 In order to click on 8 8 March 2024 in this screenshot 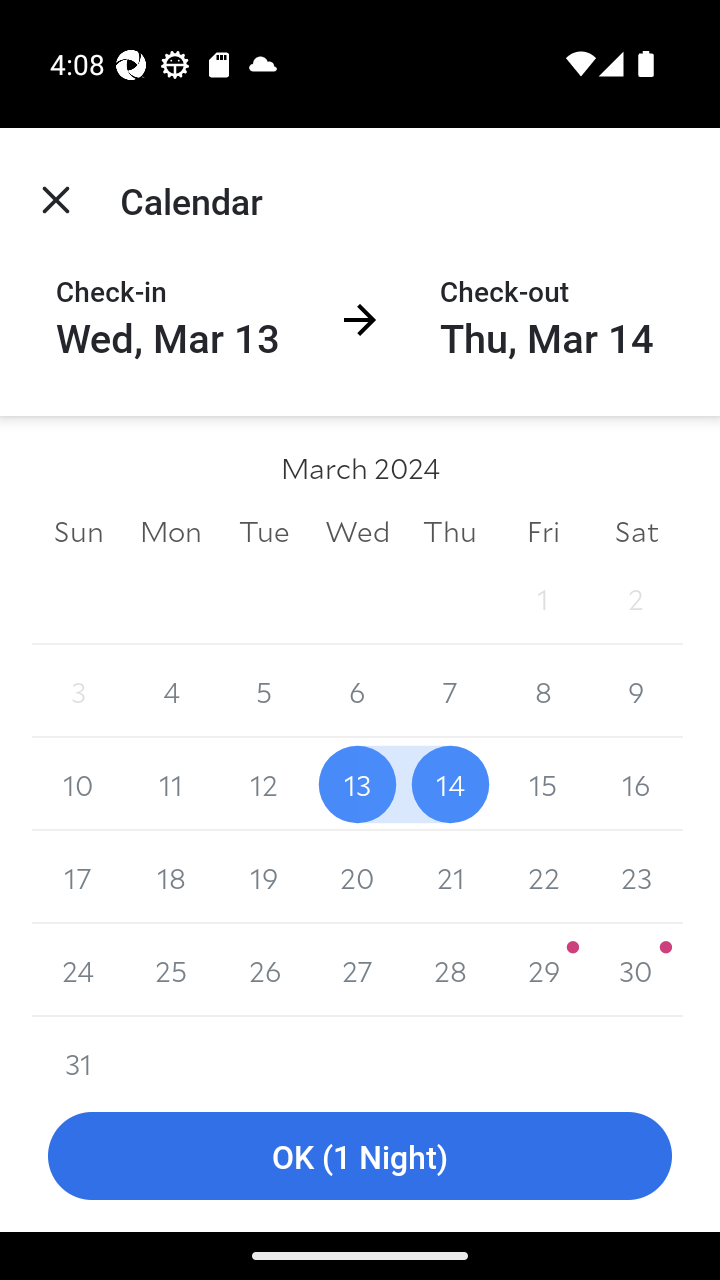, I will do `click(542, 692)`.